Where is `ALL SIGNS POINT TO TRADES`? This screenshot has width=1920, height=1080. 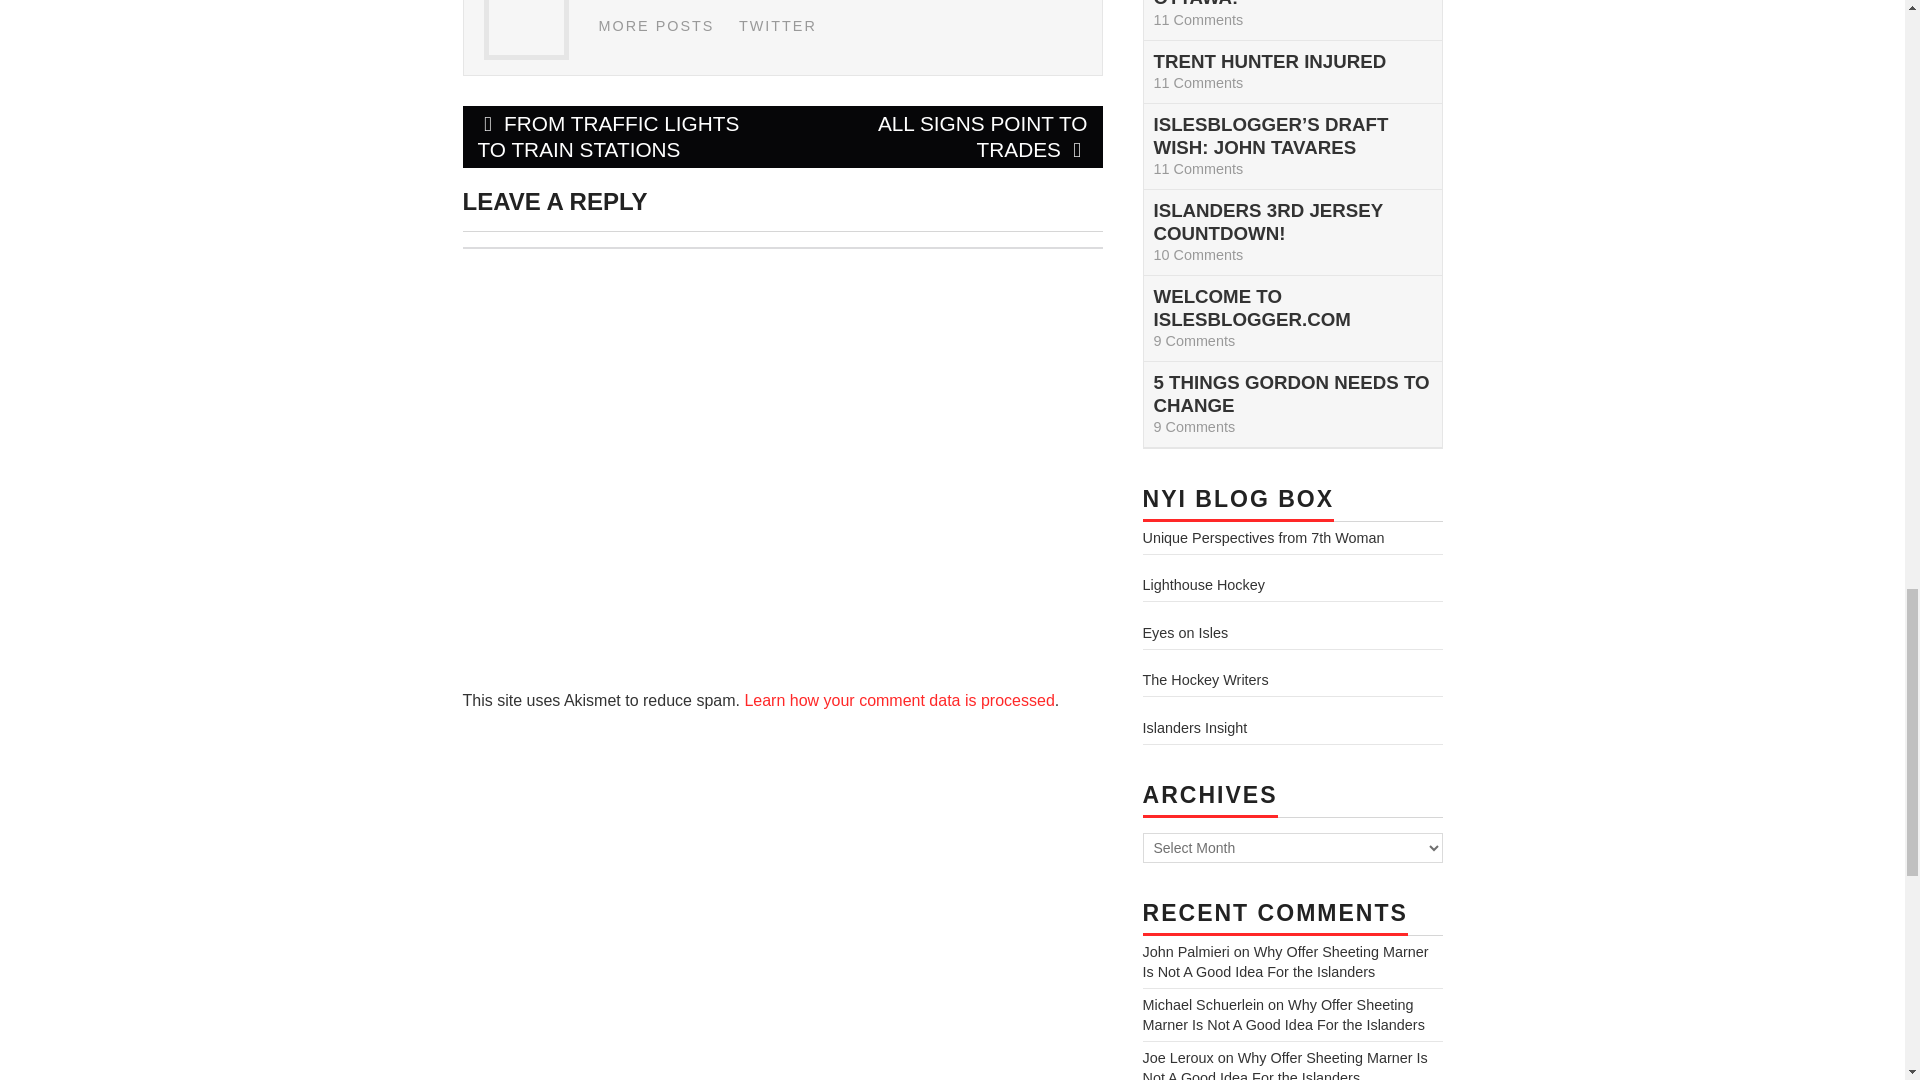
ALL SIGNS POINT TO TRADES is located at coordinates (942, 136).